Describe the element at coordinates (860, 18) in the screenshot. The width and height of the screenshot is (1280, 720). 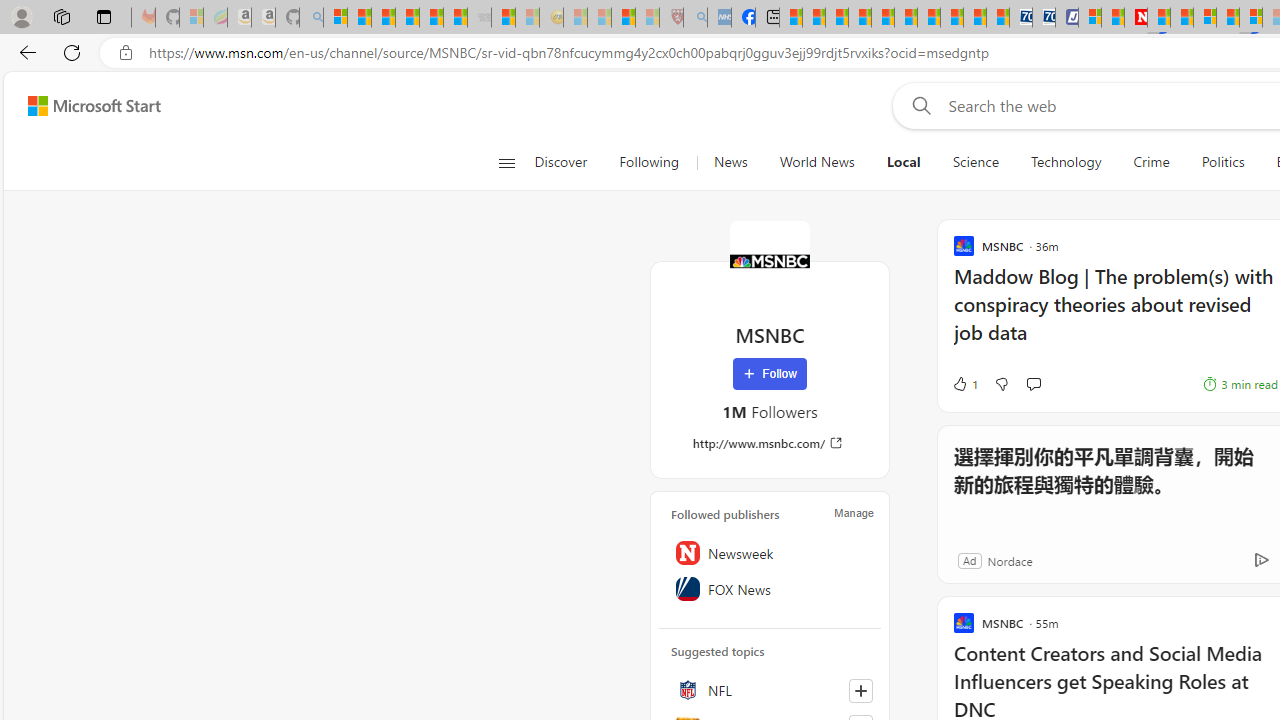
I see `Climate Damage Becomes Too Severe To Reverse` at that location.